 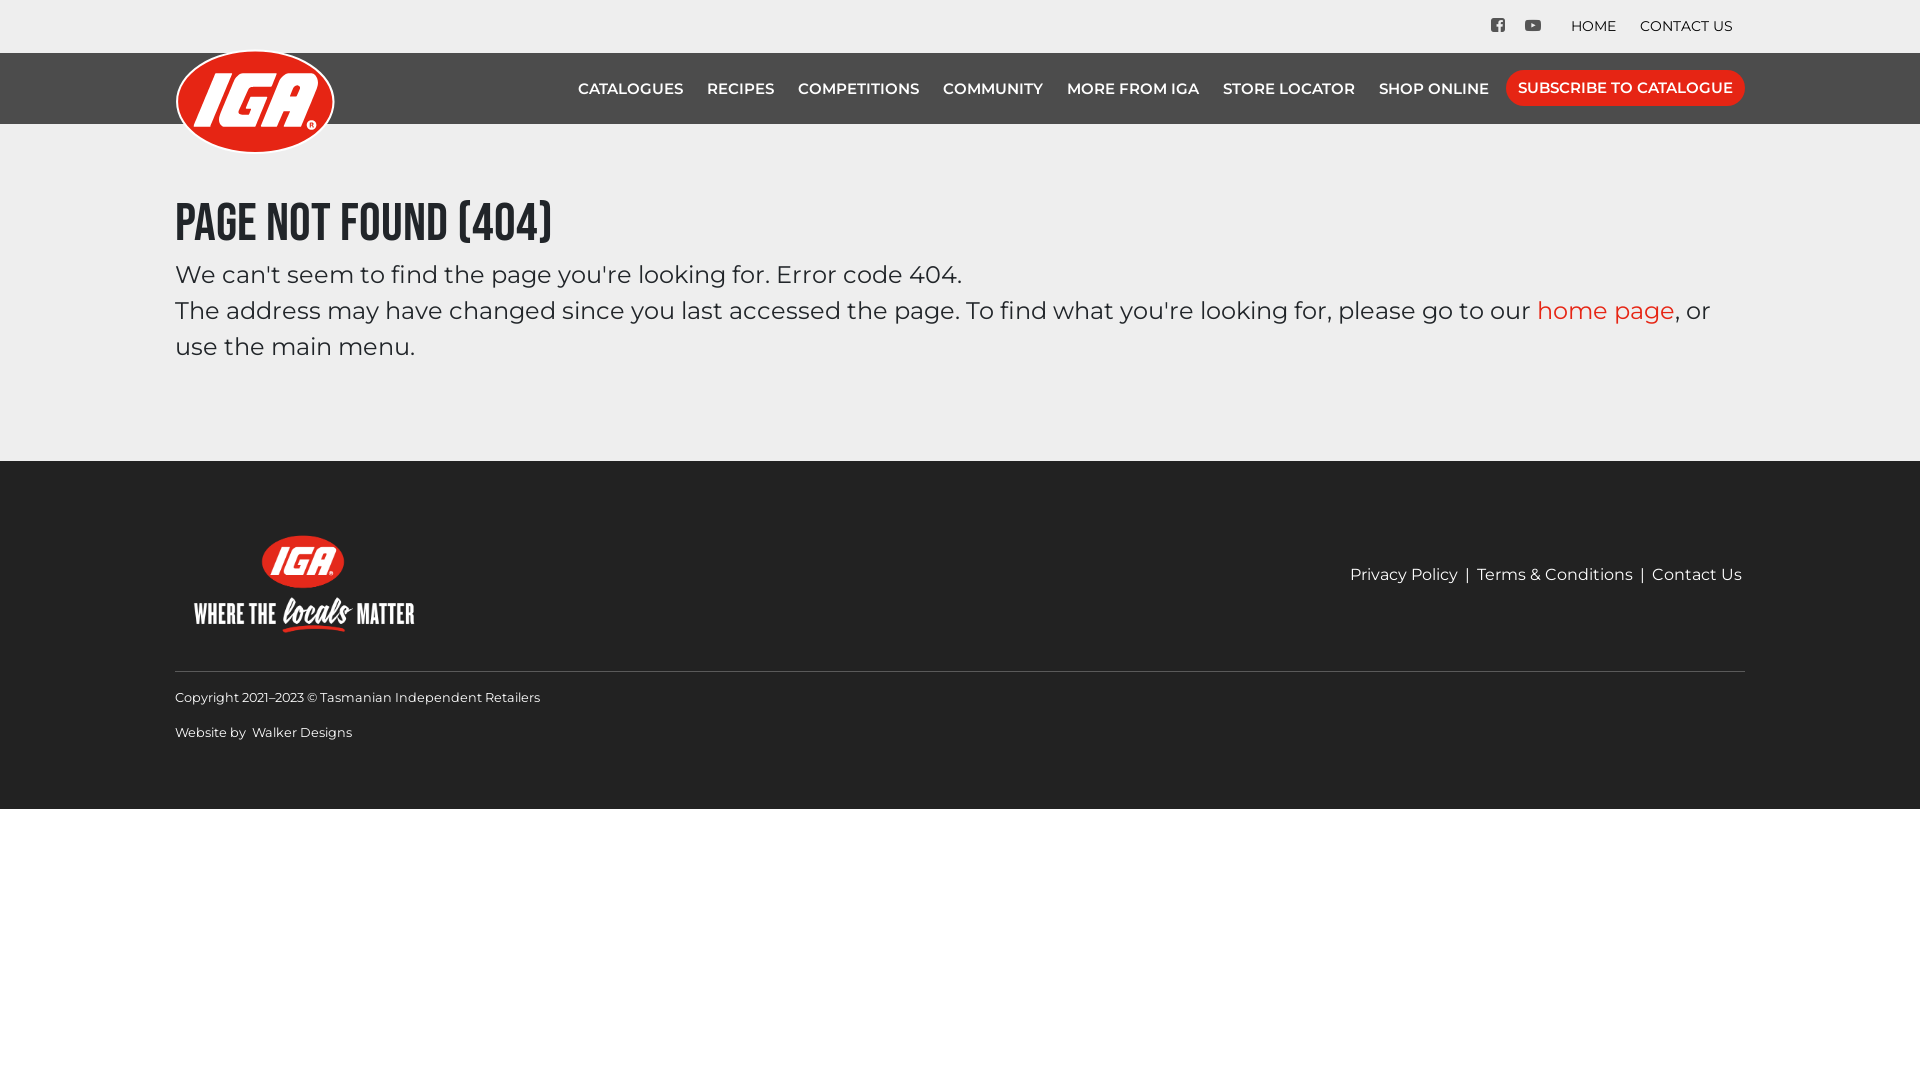 I want to click on MORE FROM IGA, so click(x=1133, y=88).